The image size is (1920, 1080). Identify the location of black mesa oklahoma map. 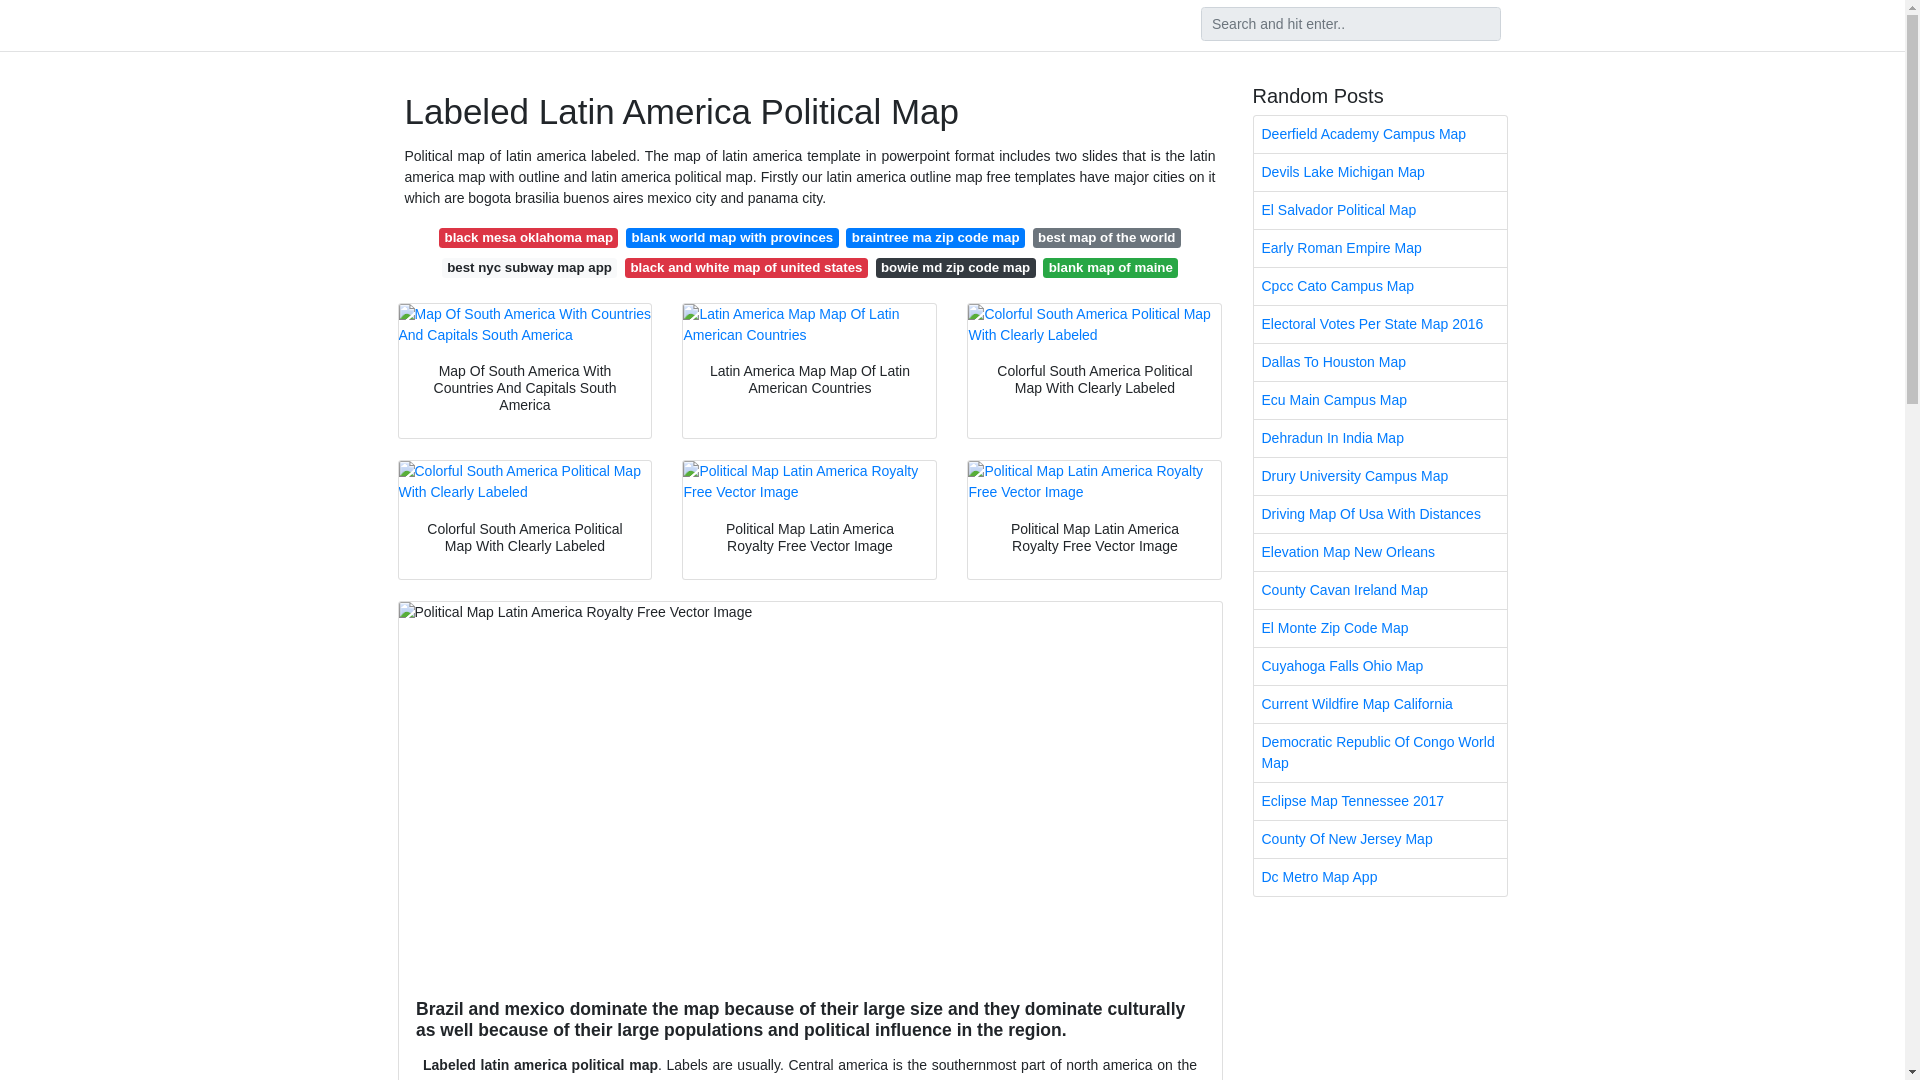
(528, 238).